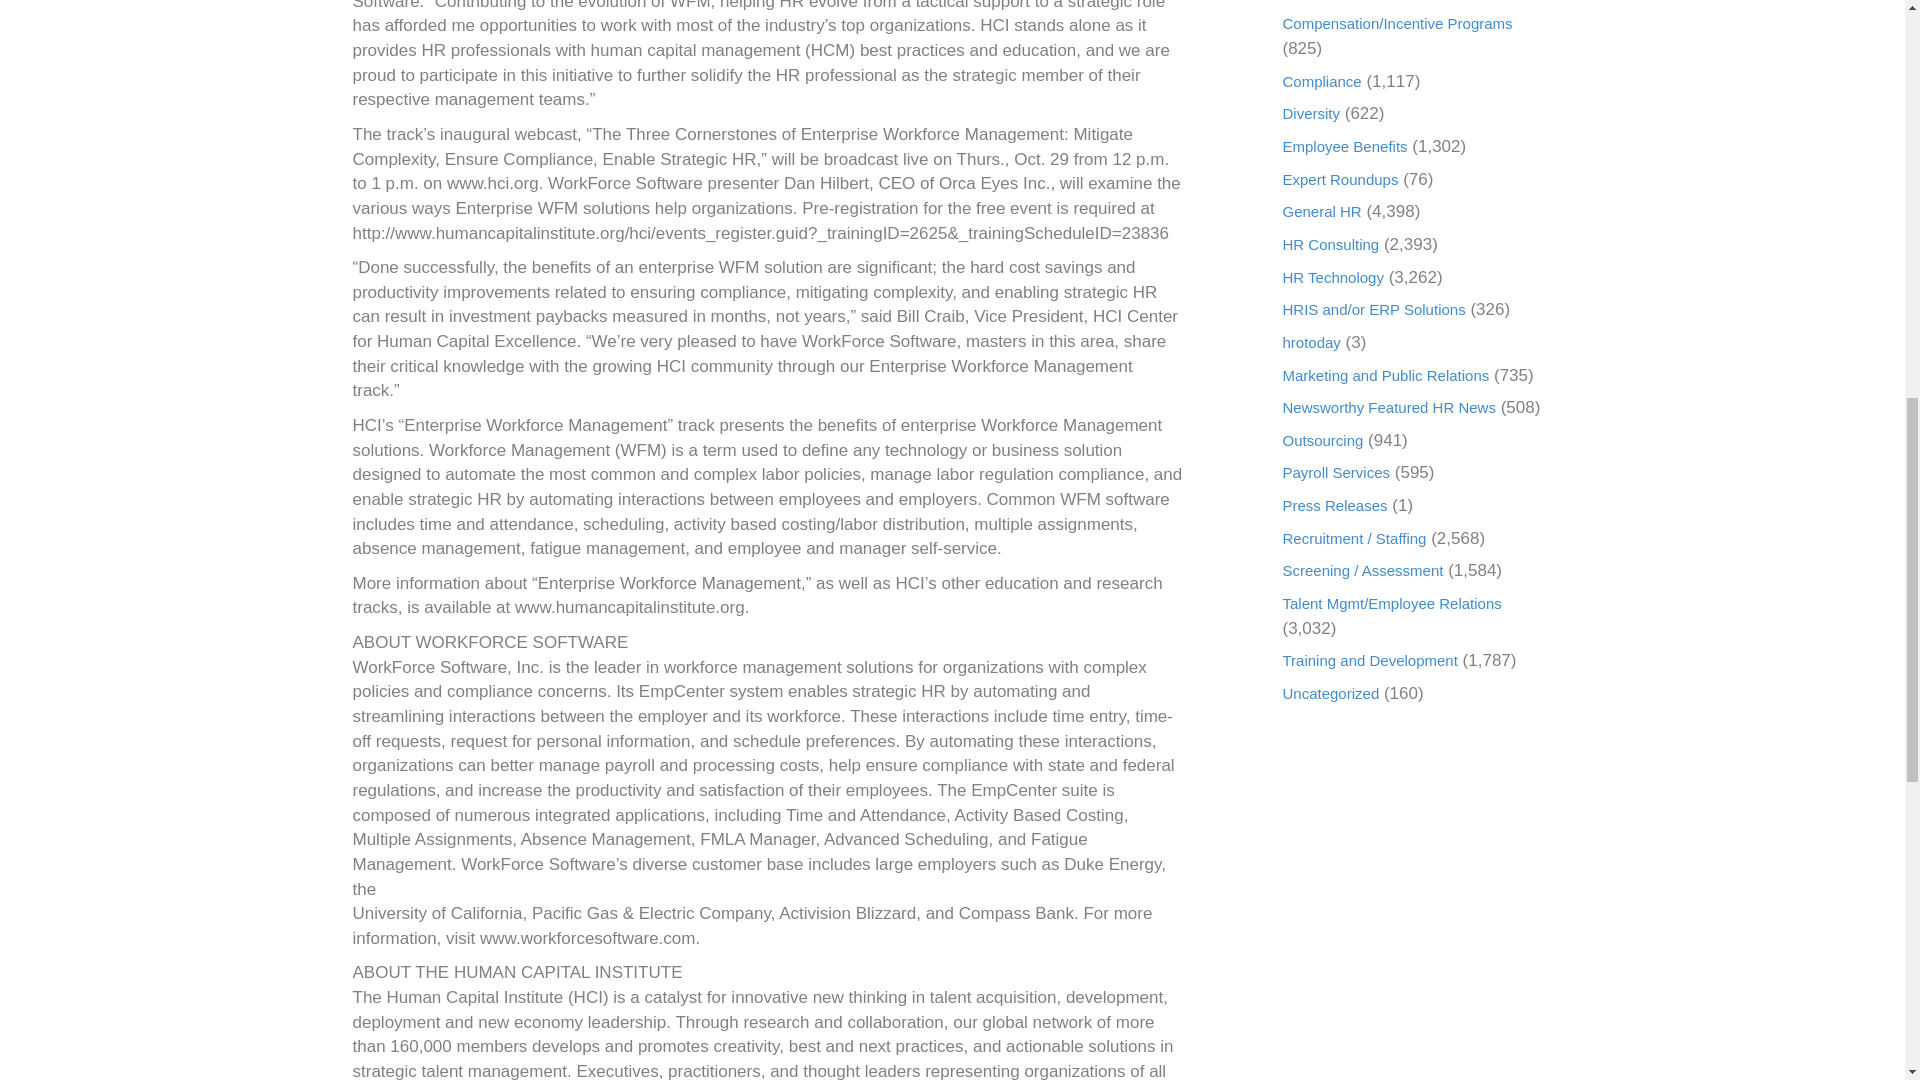 The height and width of the screenshot is (1080, 1920). What do you see at coordinates (1388, 406) in the screenshot?
I see `Newsworthy Featured HR News` at bounding box center [1388, 406].